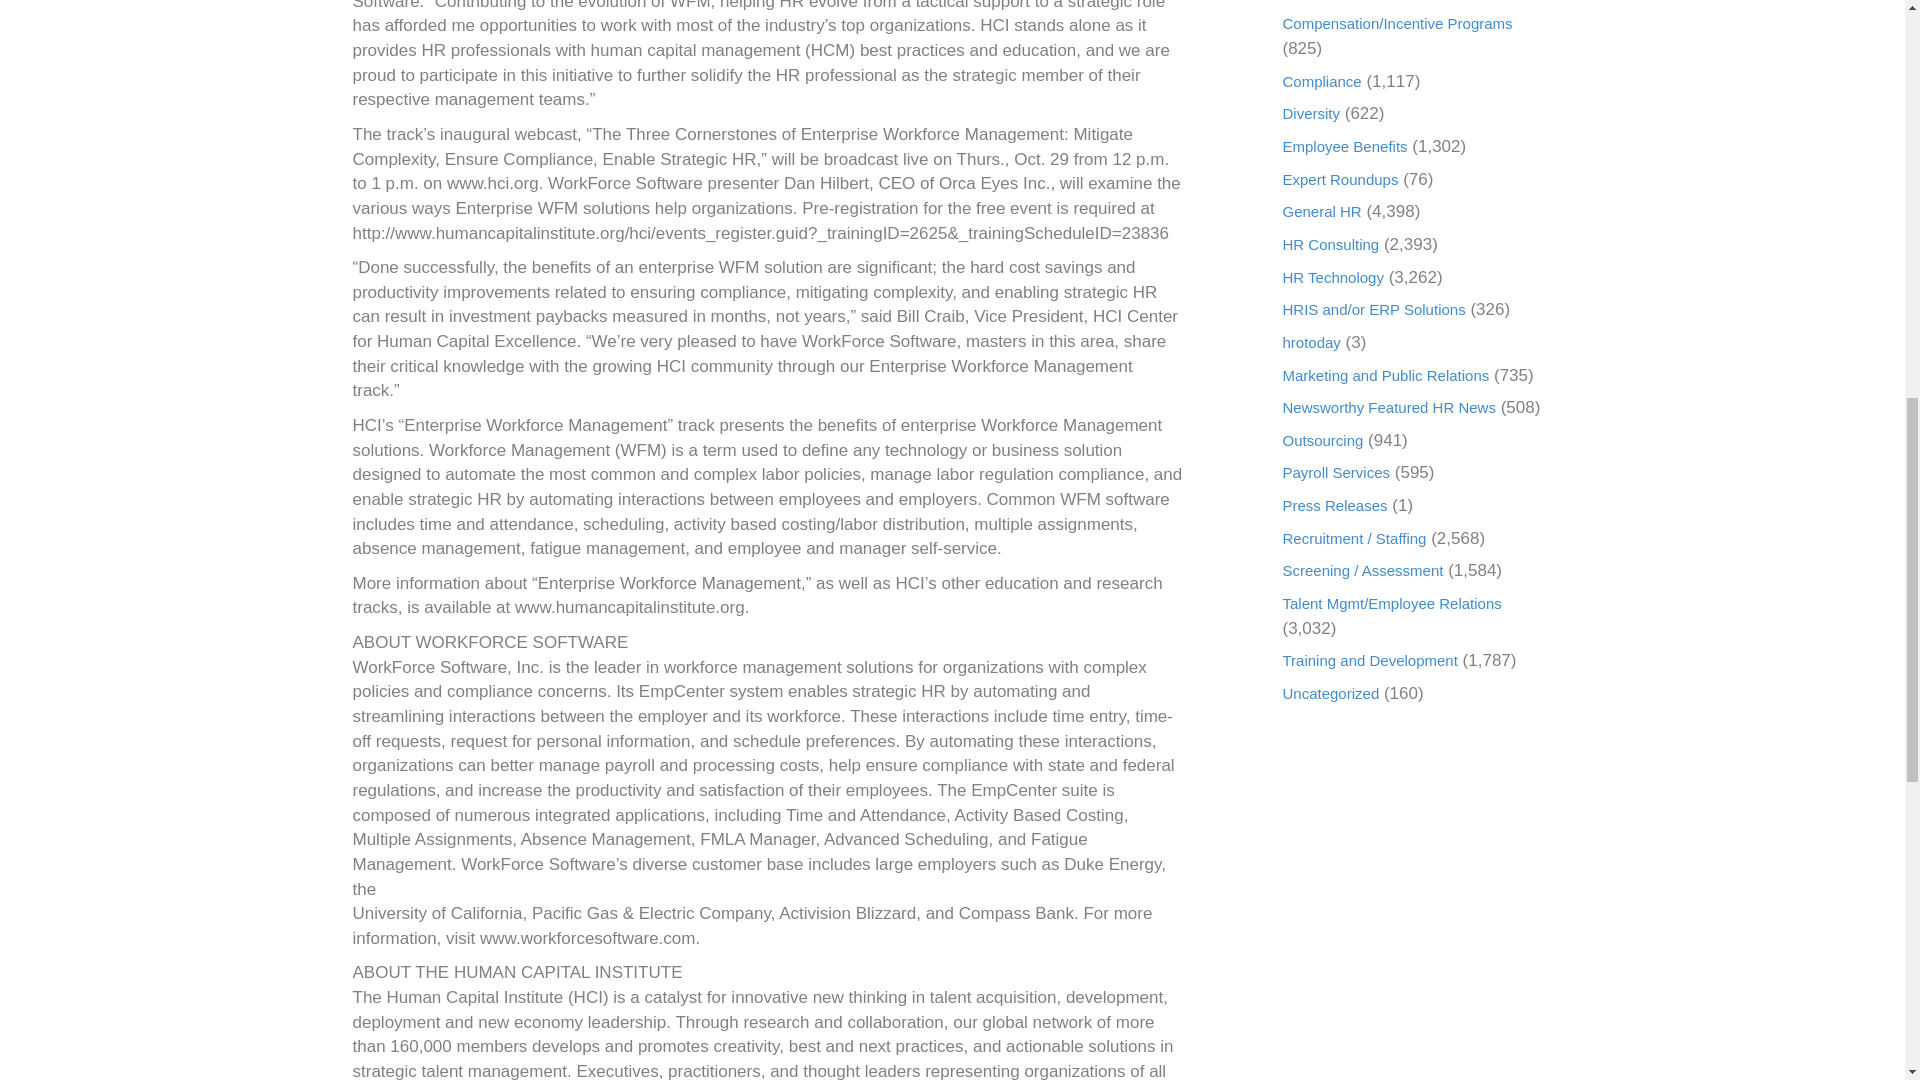 The height and width of the screenshot is (1080, 1920). What do you see at coordinates (1388, 406) in the screenshot?
I see `Newsworthy Featured HR News` at bounding box center [1388, 406].